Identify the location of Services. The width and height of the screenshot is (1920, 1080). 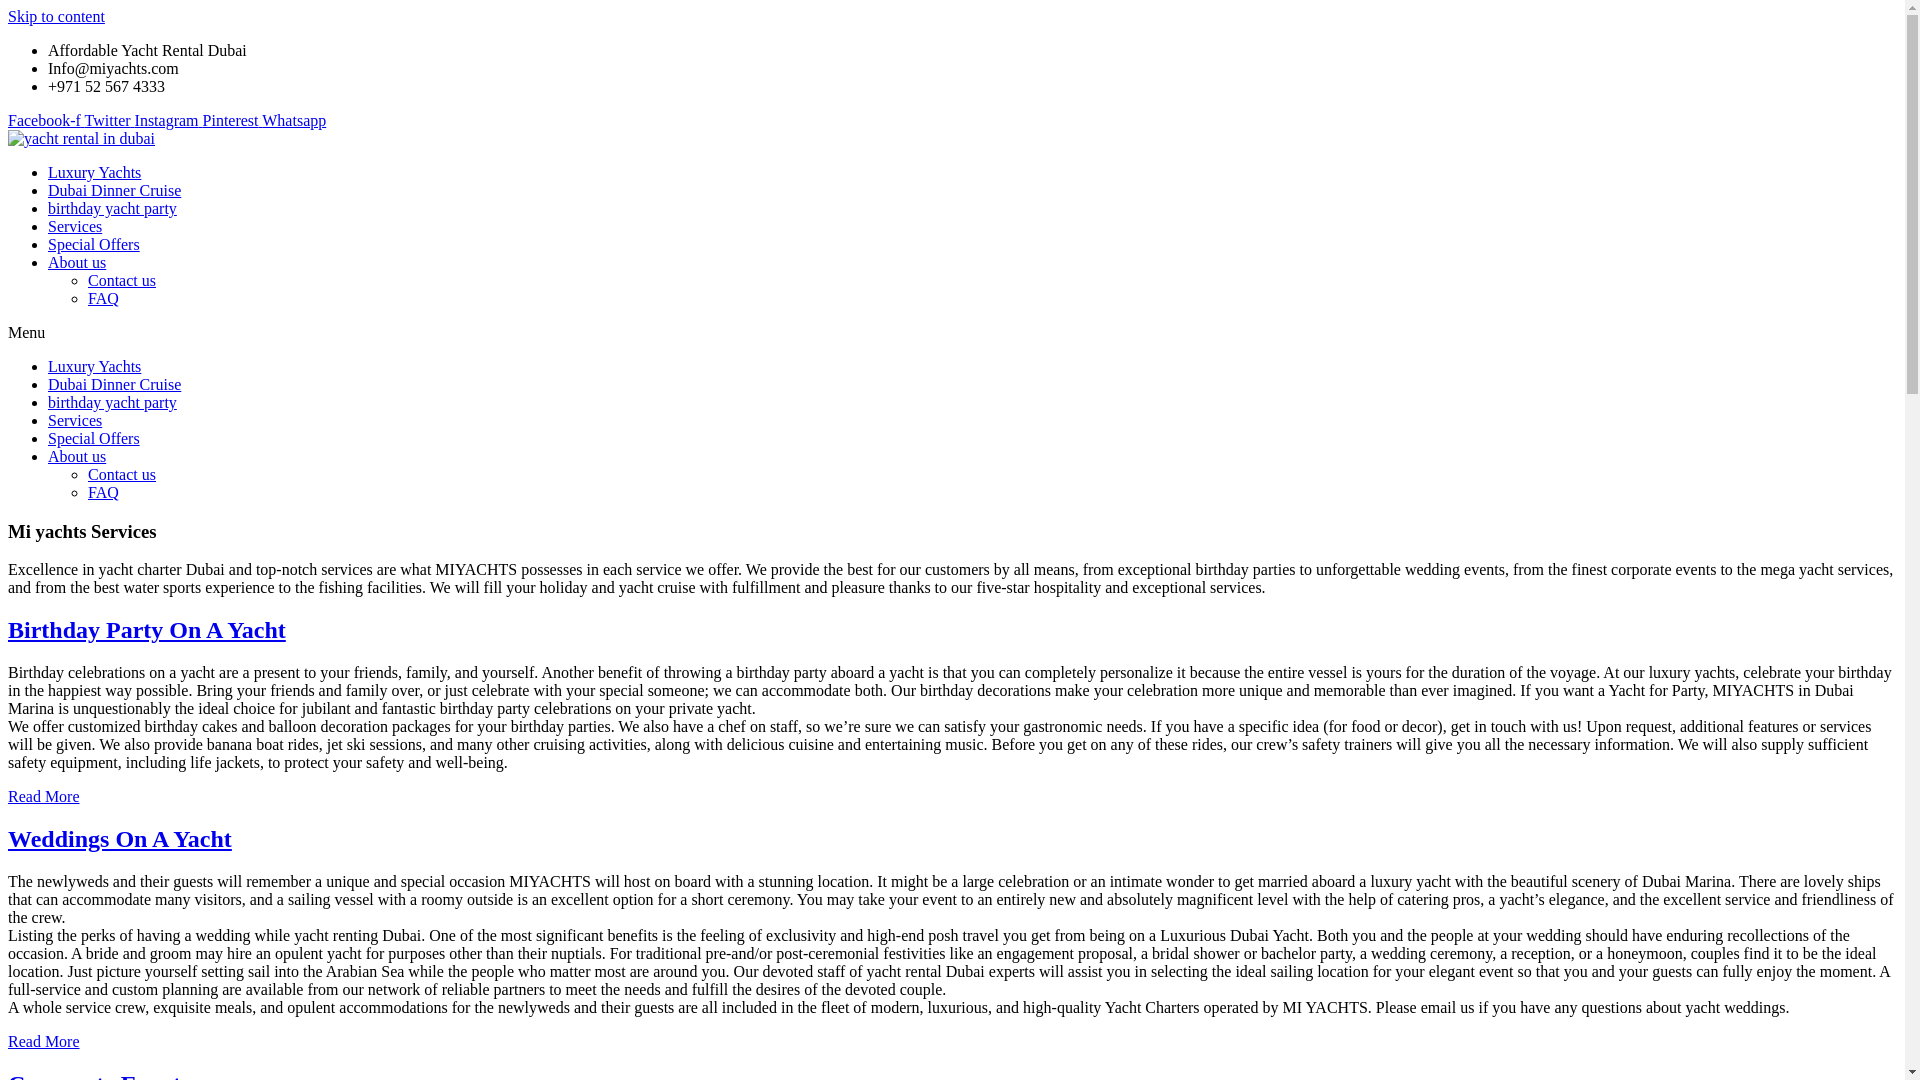
(74, 420).